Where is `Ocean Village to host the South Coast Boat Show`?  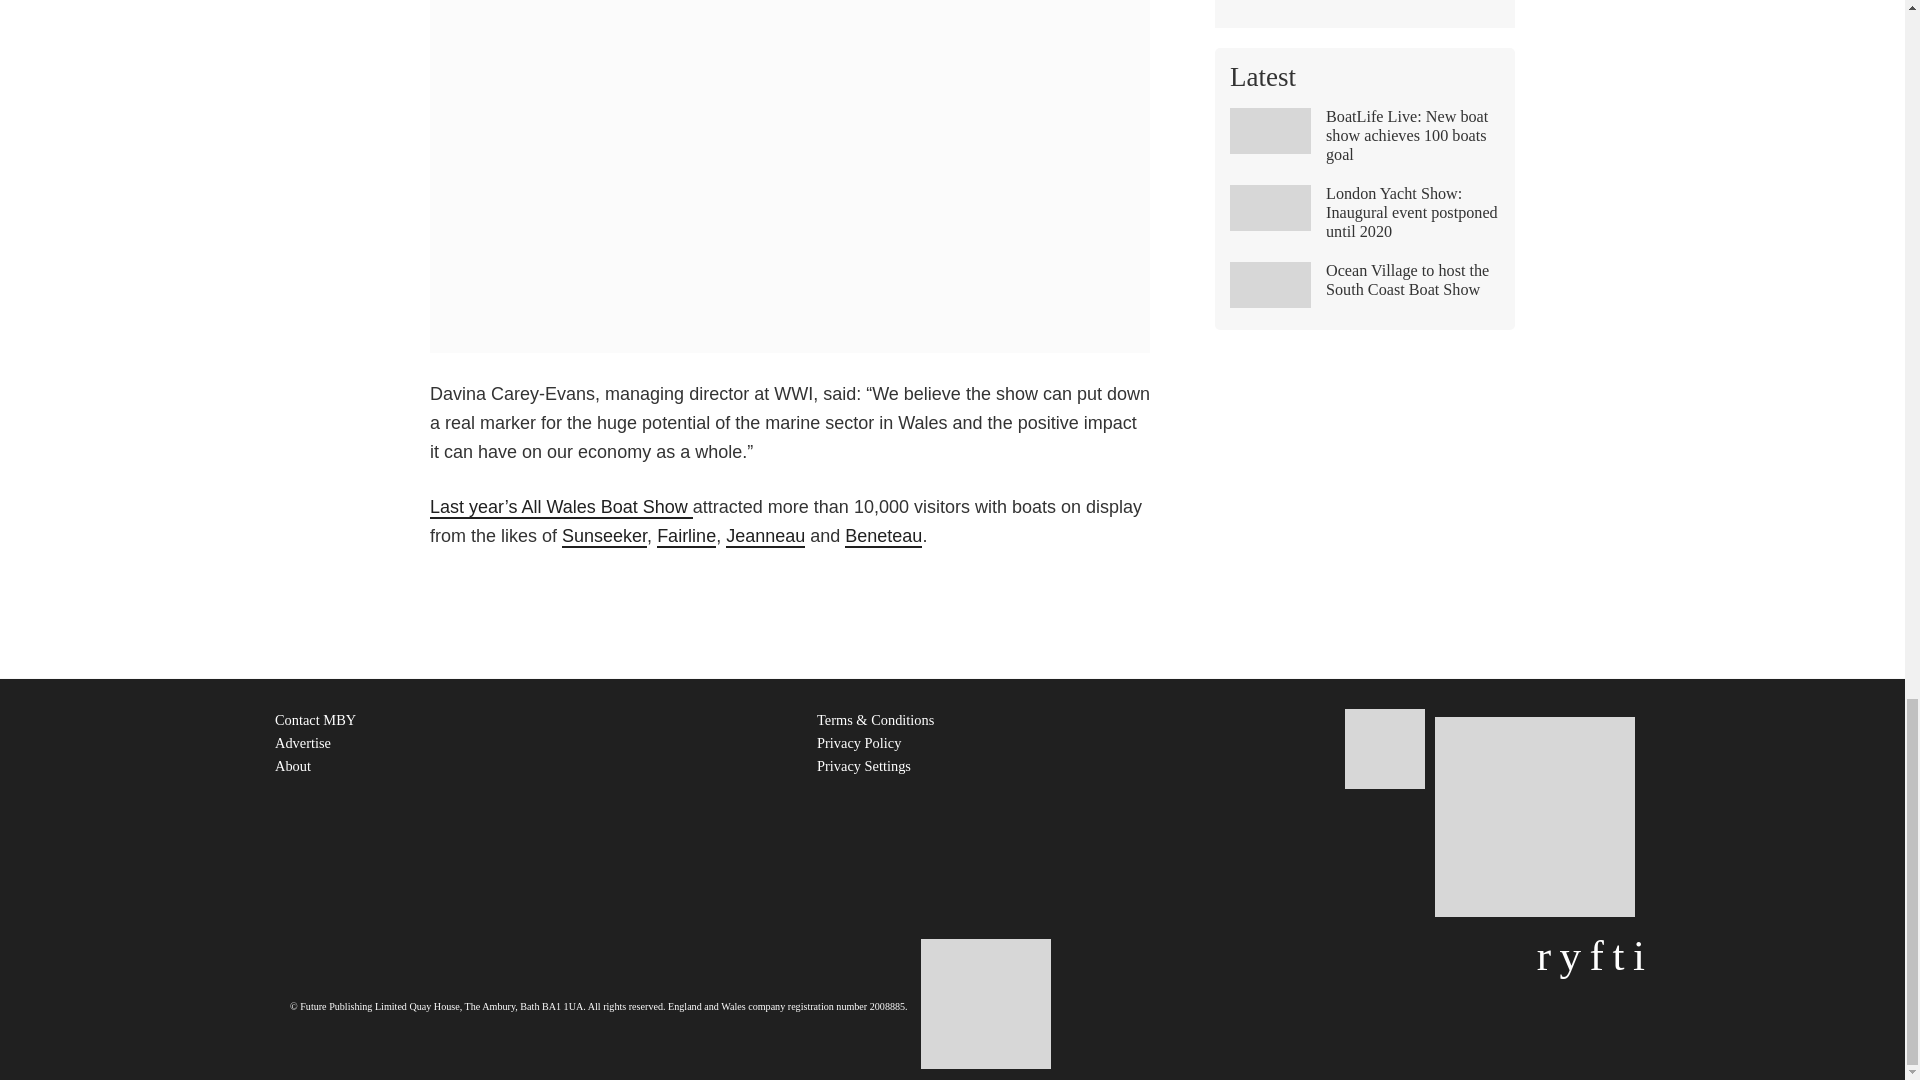 Ocean Village to host the South Coast Boat Show is located at coordinates (1364, 288).